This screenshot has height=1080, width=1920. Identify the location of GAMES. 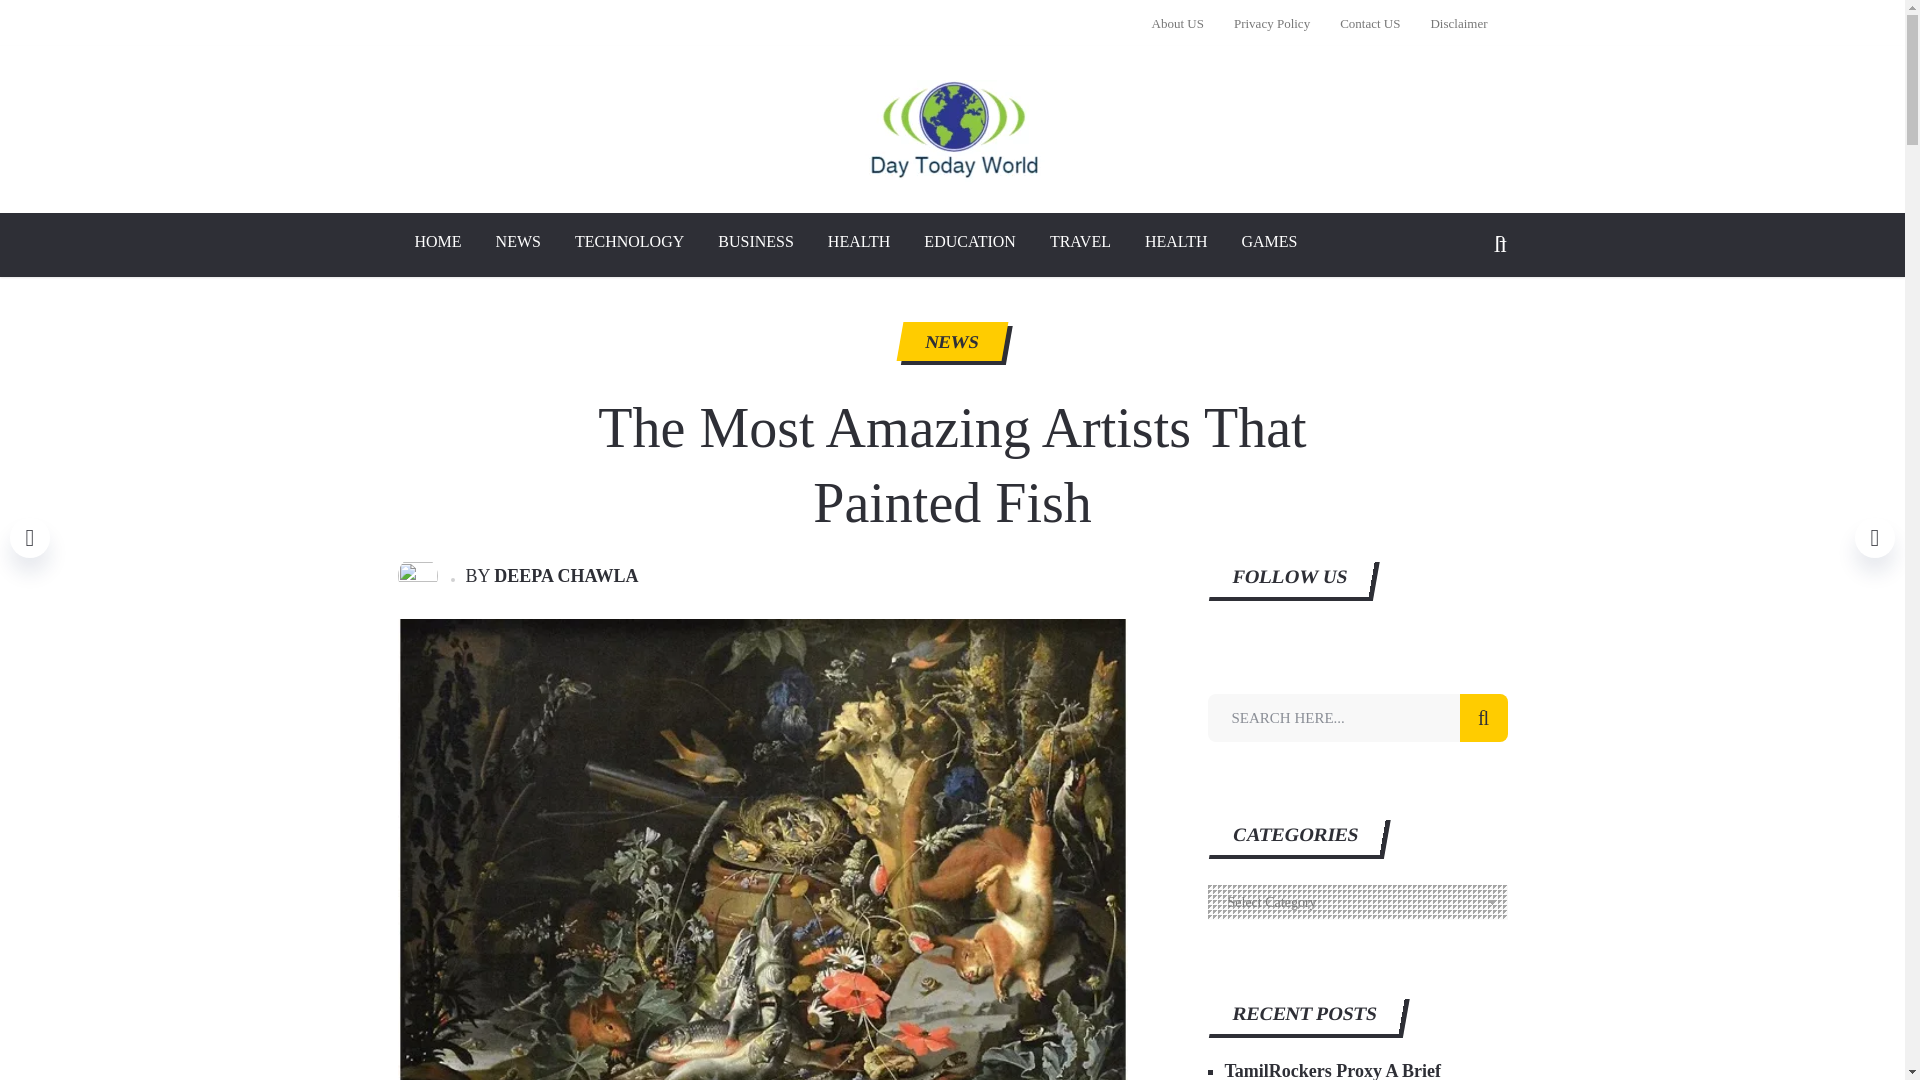
(1268, 244).